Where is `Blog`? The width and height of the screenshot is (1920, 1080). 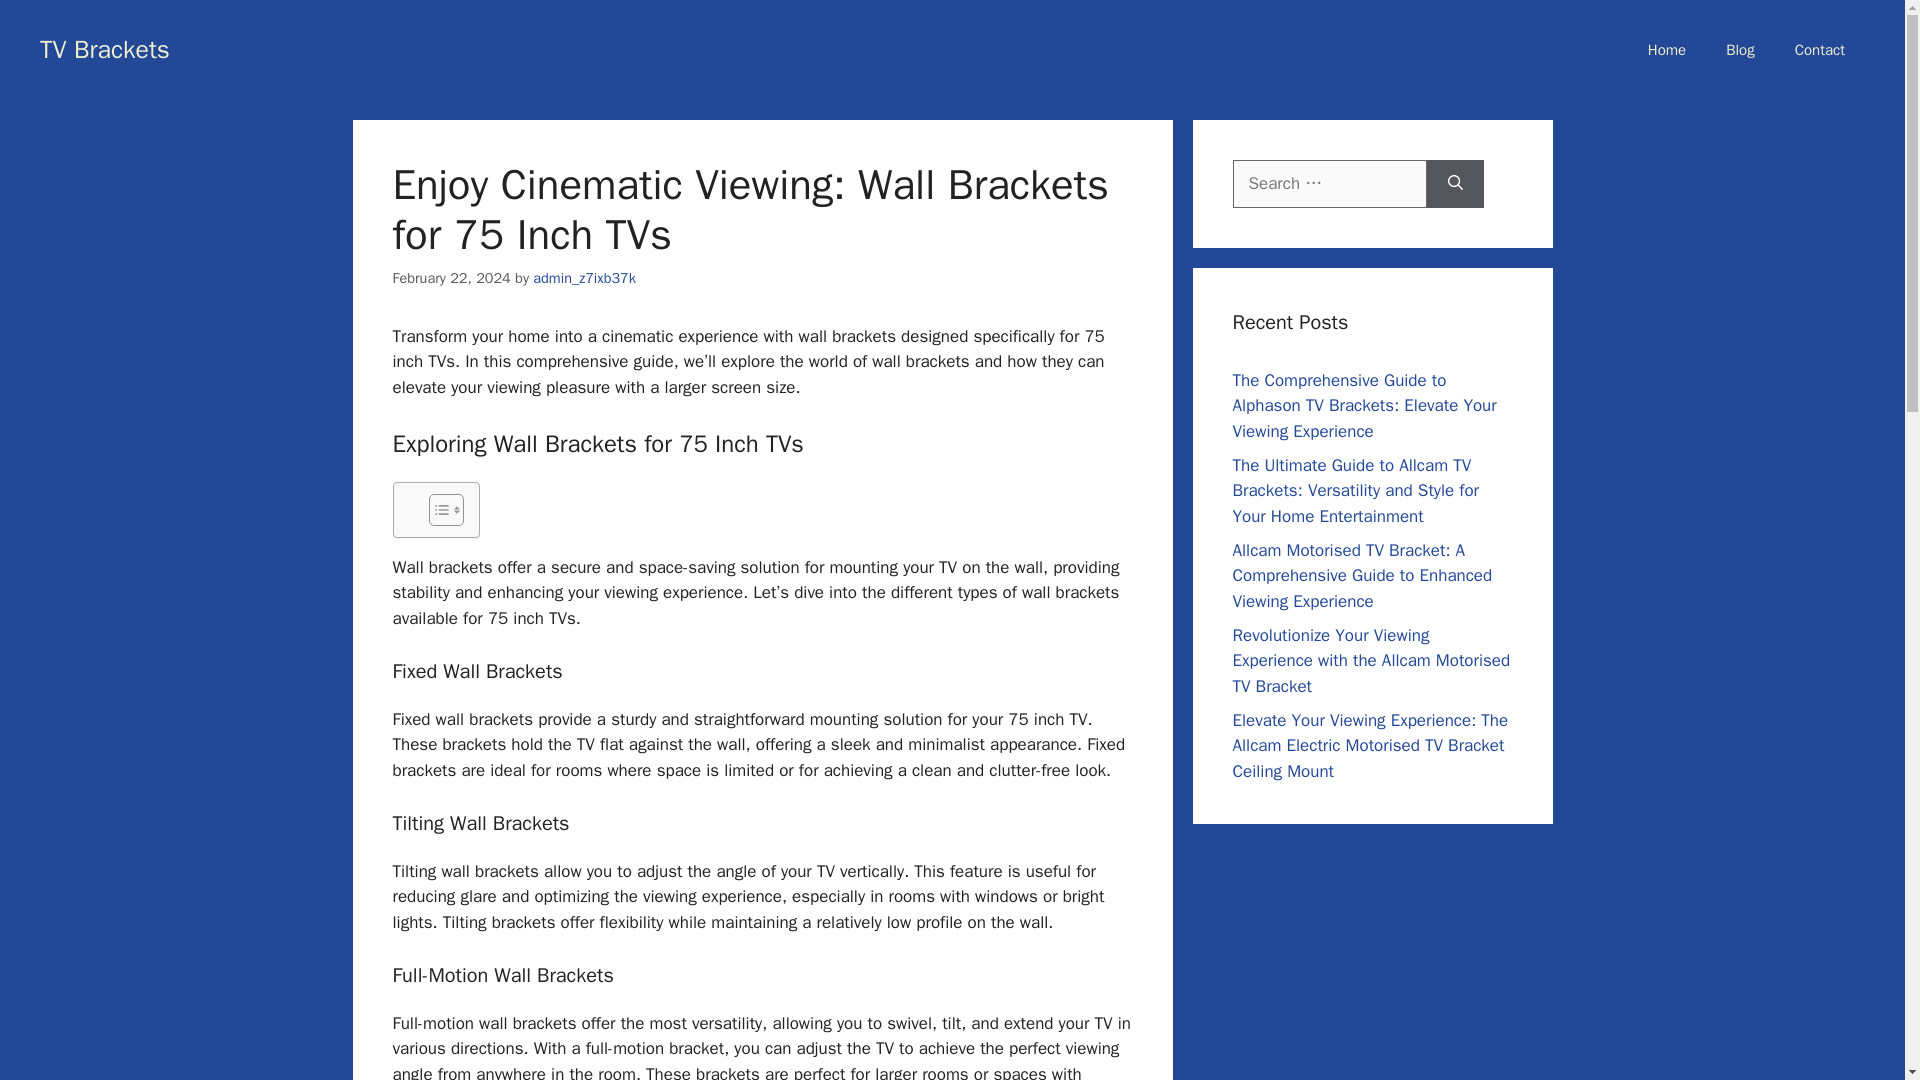 Blog is located at coordinates (1740, 50).